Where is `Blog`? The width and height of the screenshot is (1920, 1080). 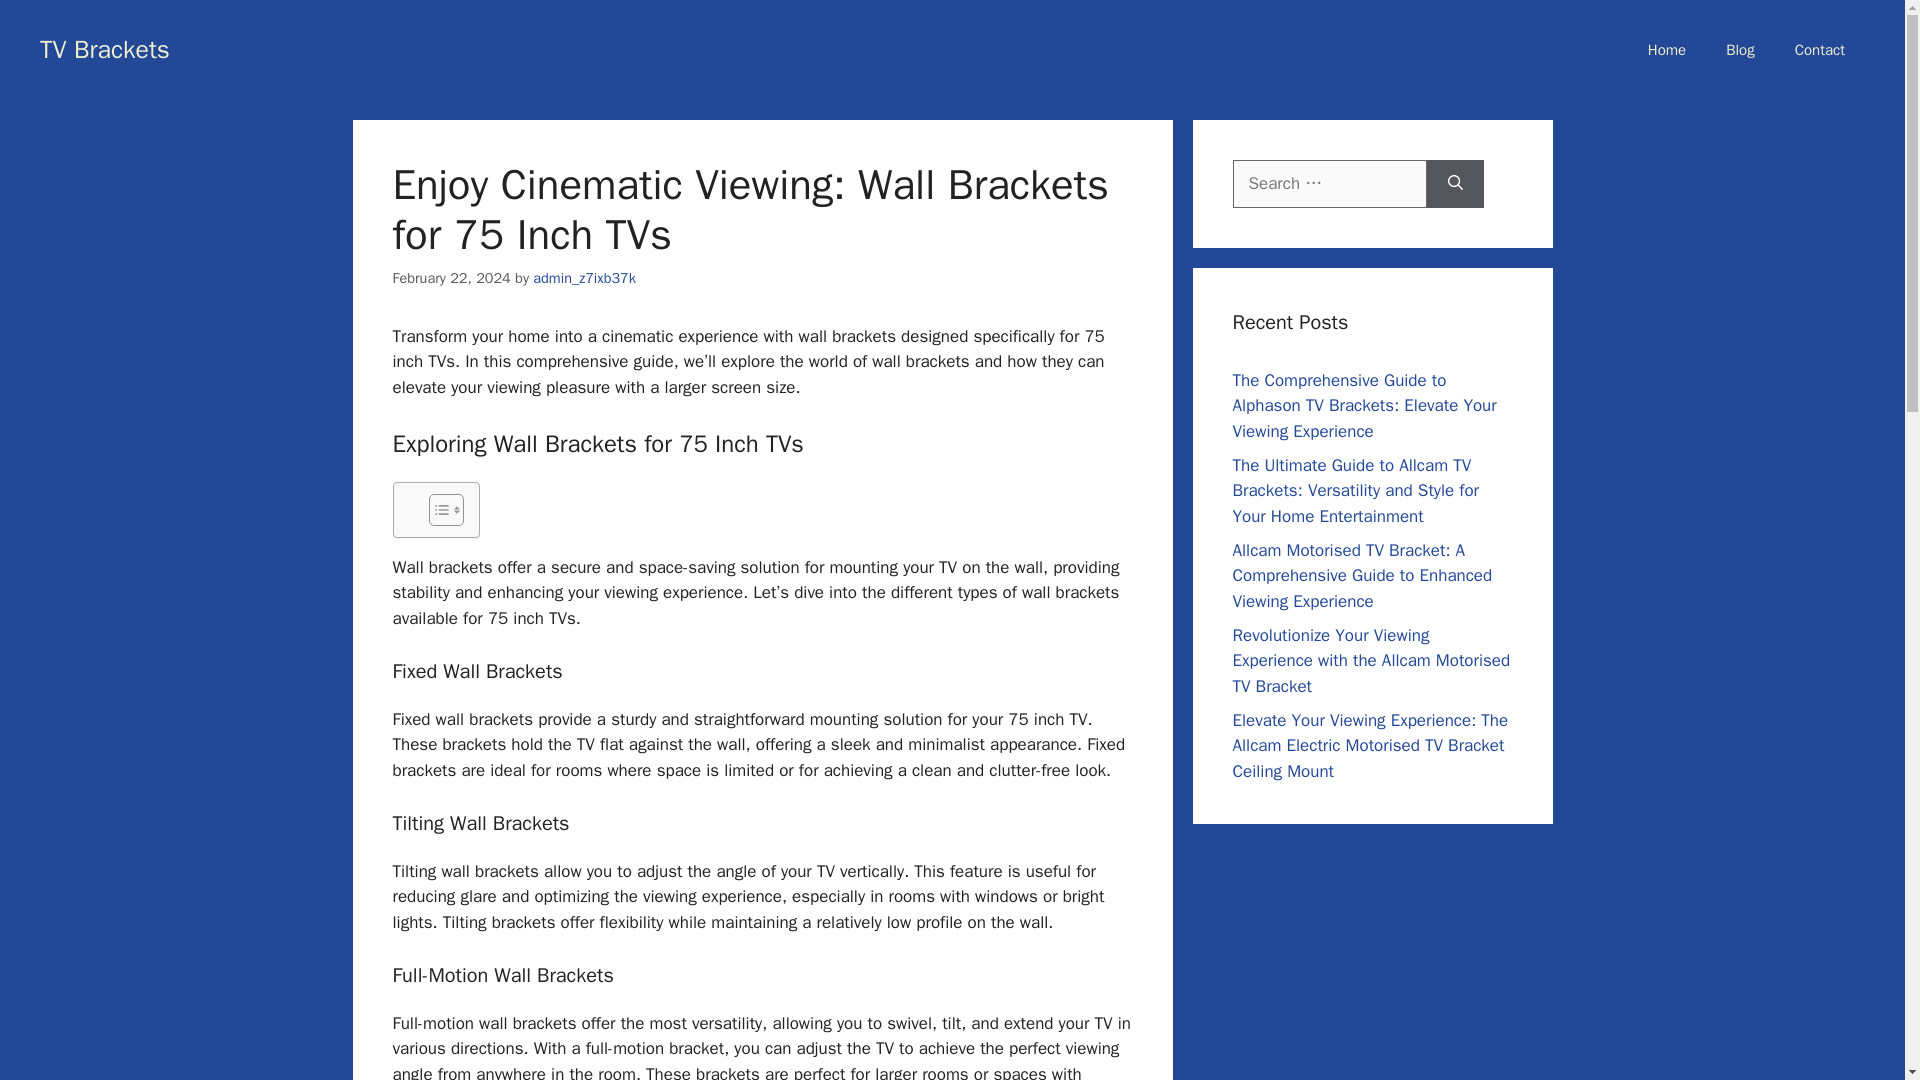 Blog is located at coordinates (1740, 50).